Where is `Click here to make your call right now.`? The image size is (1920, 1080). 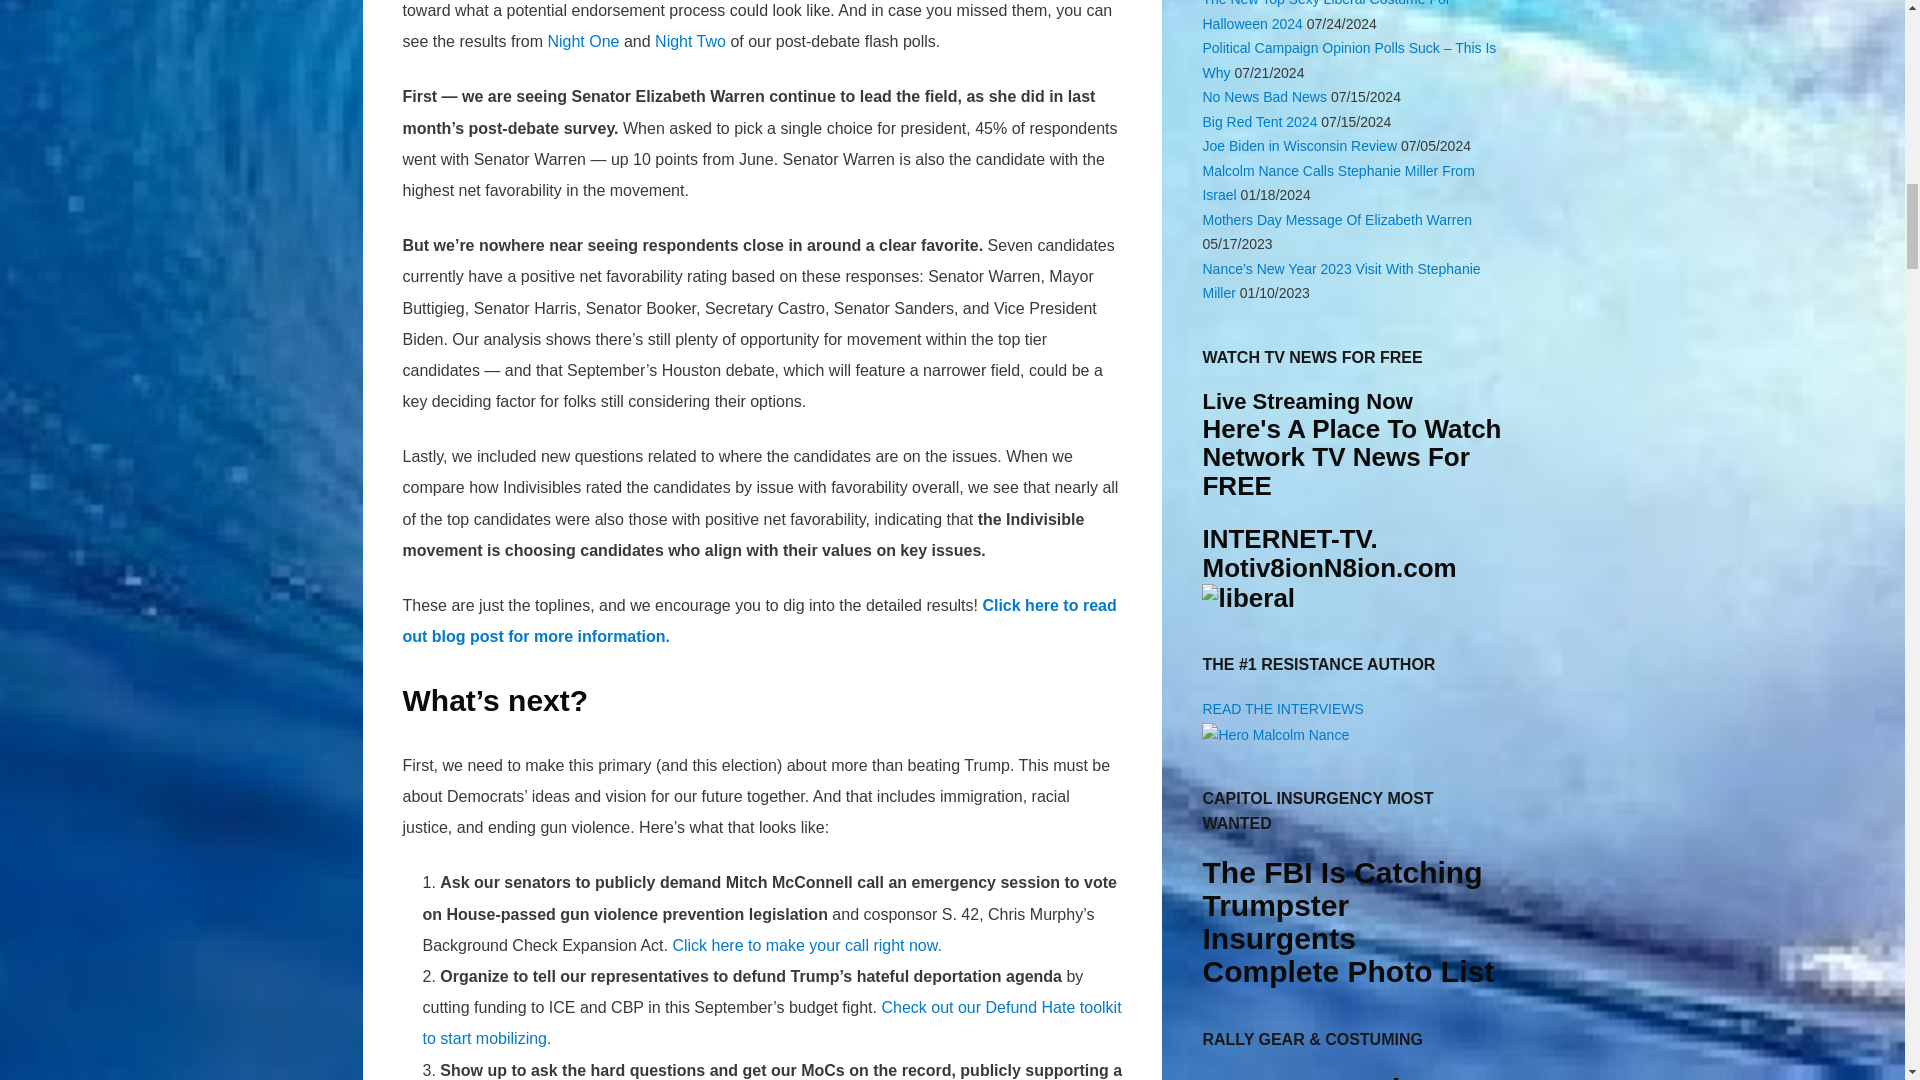 Click here to make your call right now. is located at coordinates (806, 945).